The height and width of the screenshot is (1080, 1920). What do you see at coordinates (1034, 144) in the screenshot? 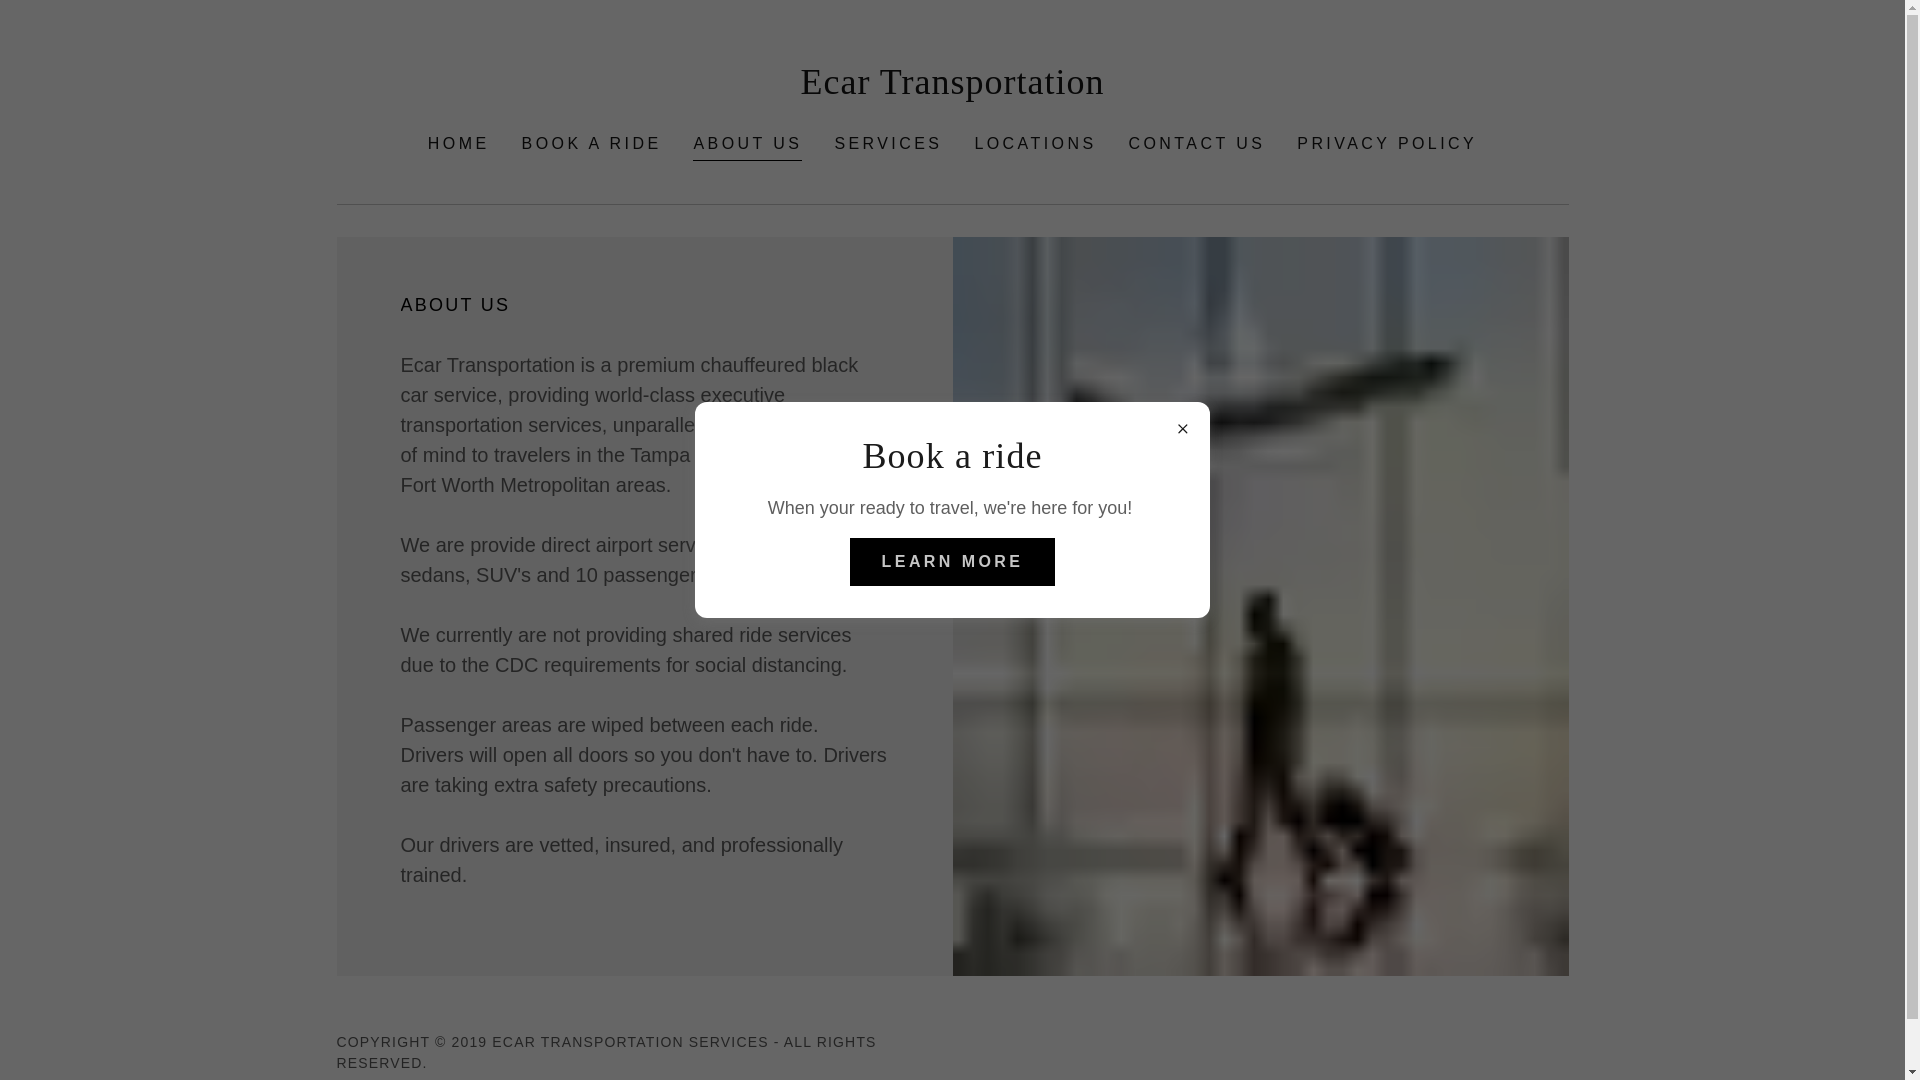
I see `LOCATIONS` at bounding box center [1034, 144].